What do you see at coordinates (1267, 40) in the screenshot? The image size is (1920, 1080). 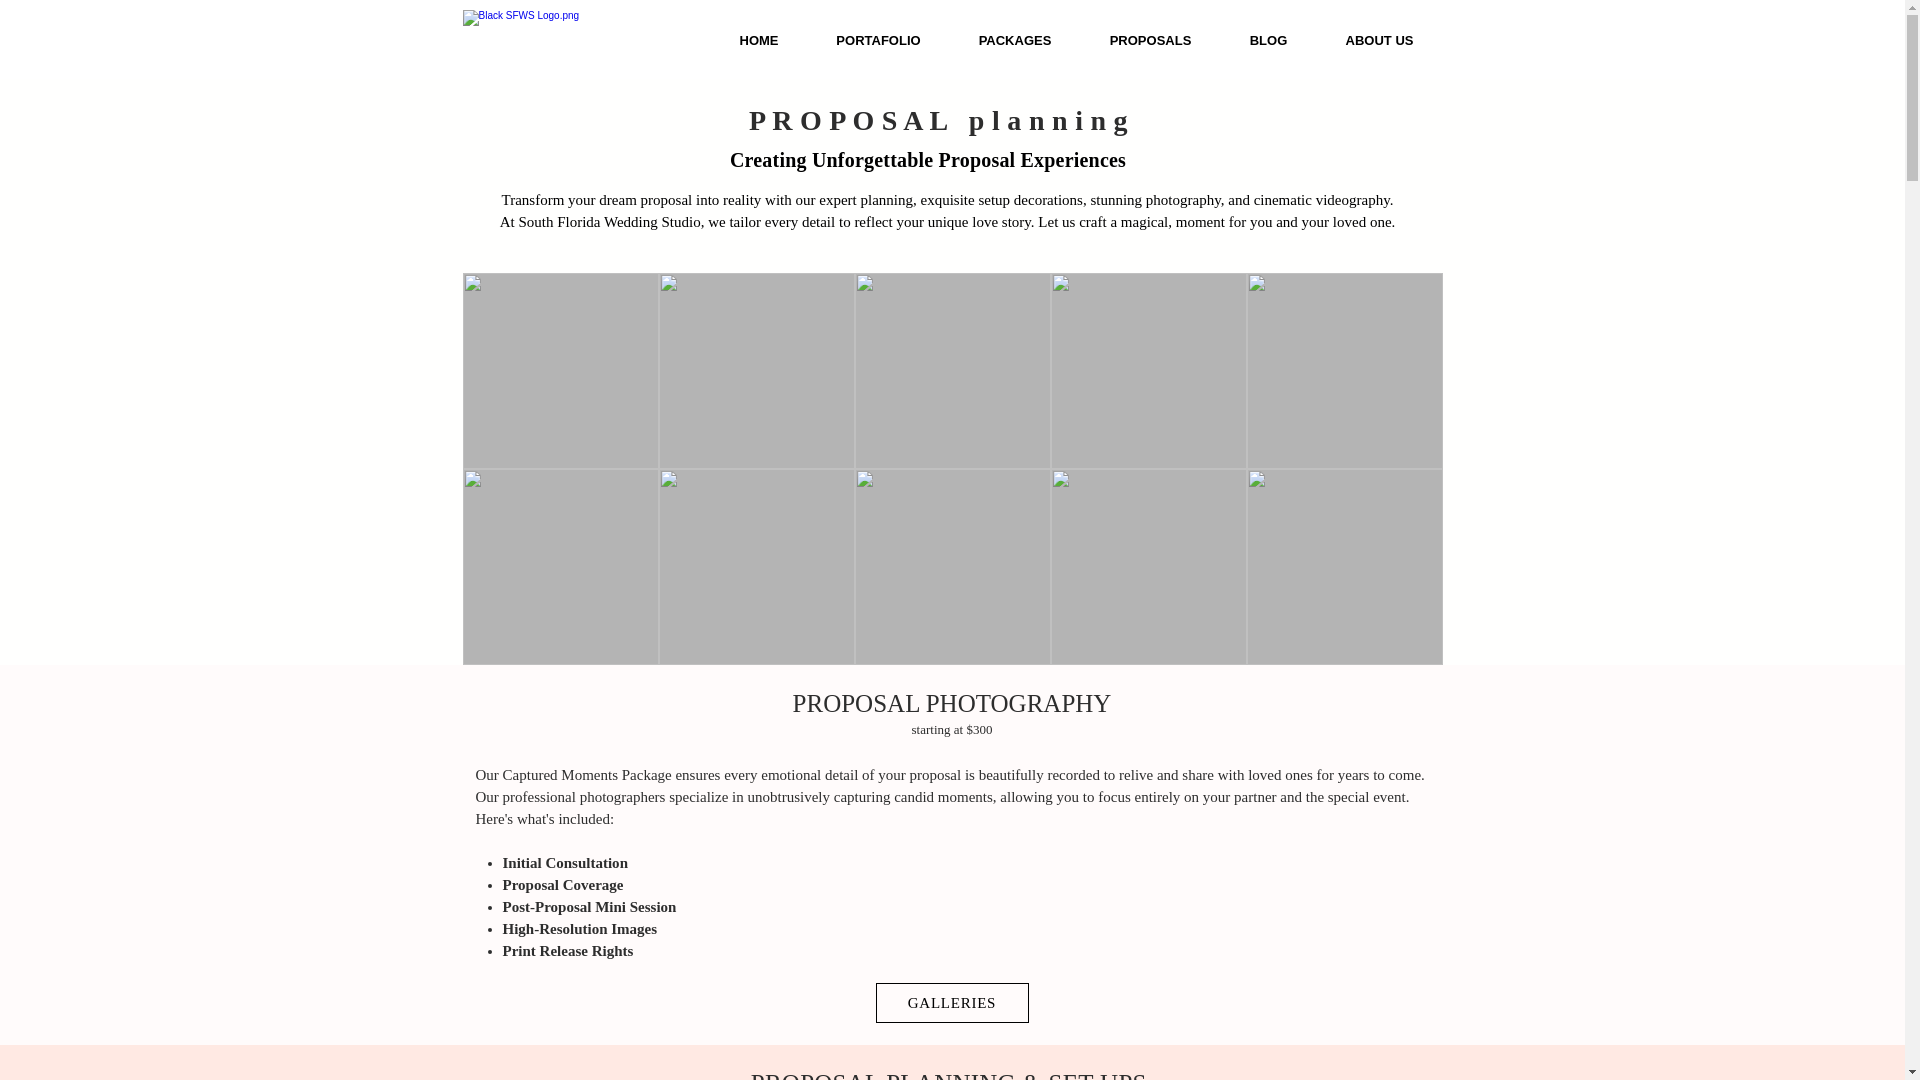 I see `BLOG` at bounding box center [1267, 40].